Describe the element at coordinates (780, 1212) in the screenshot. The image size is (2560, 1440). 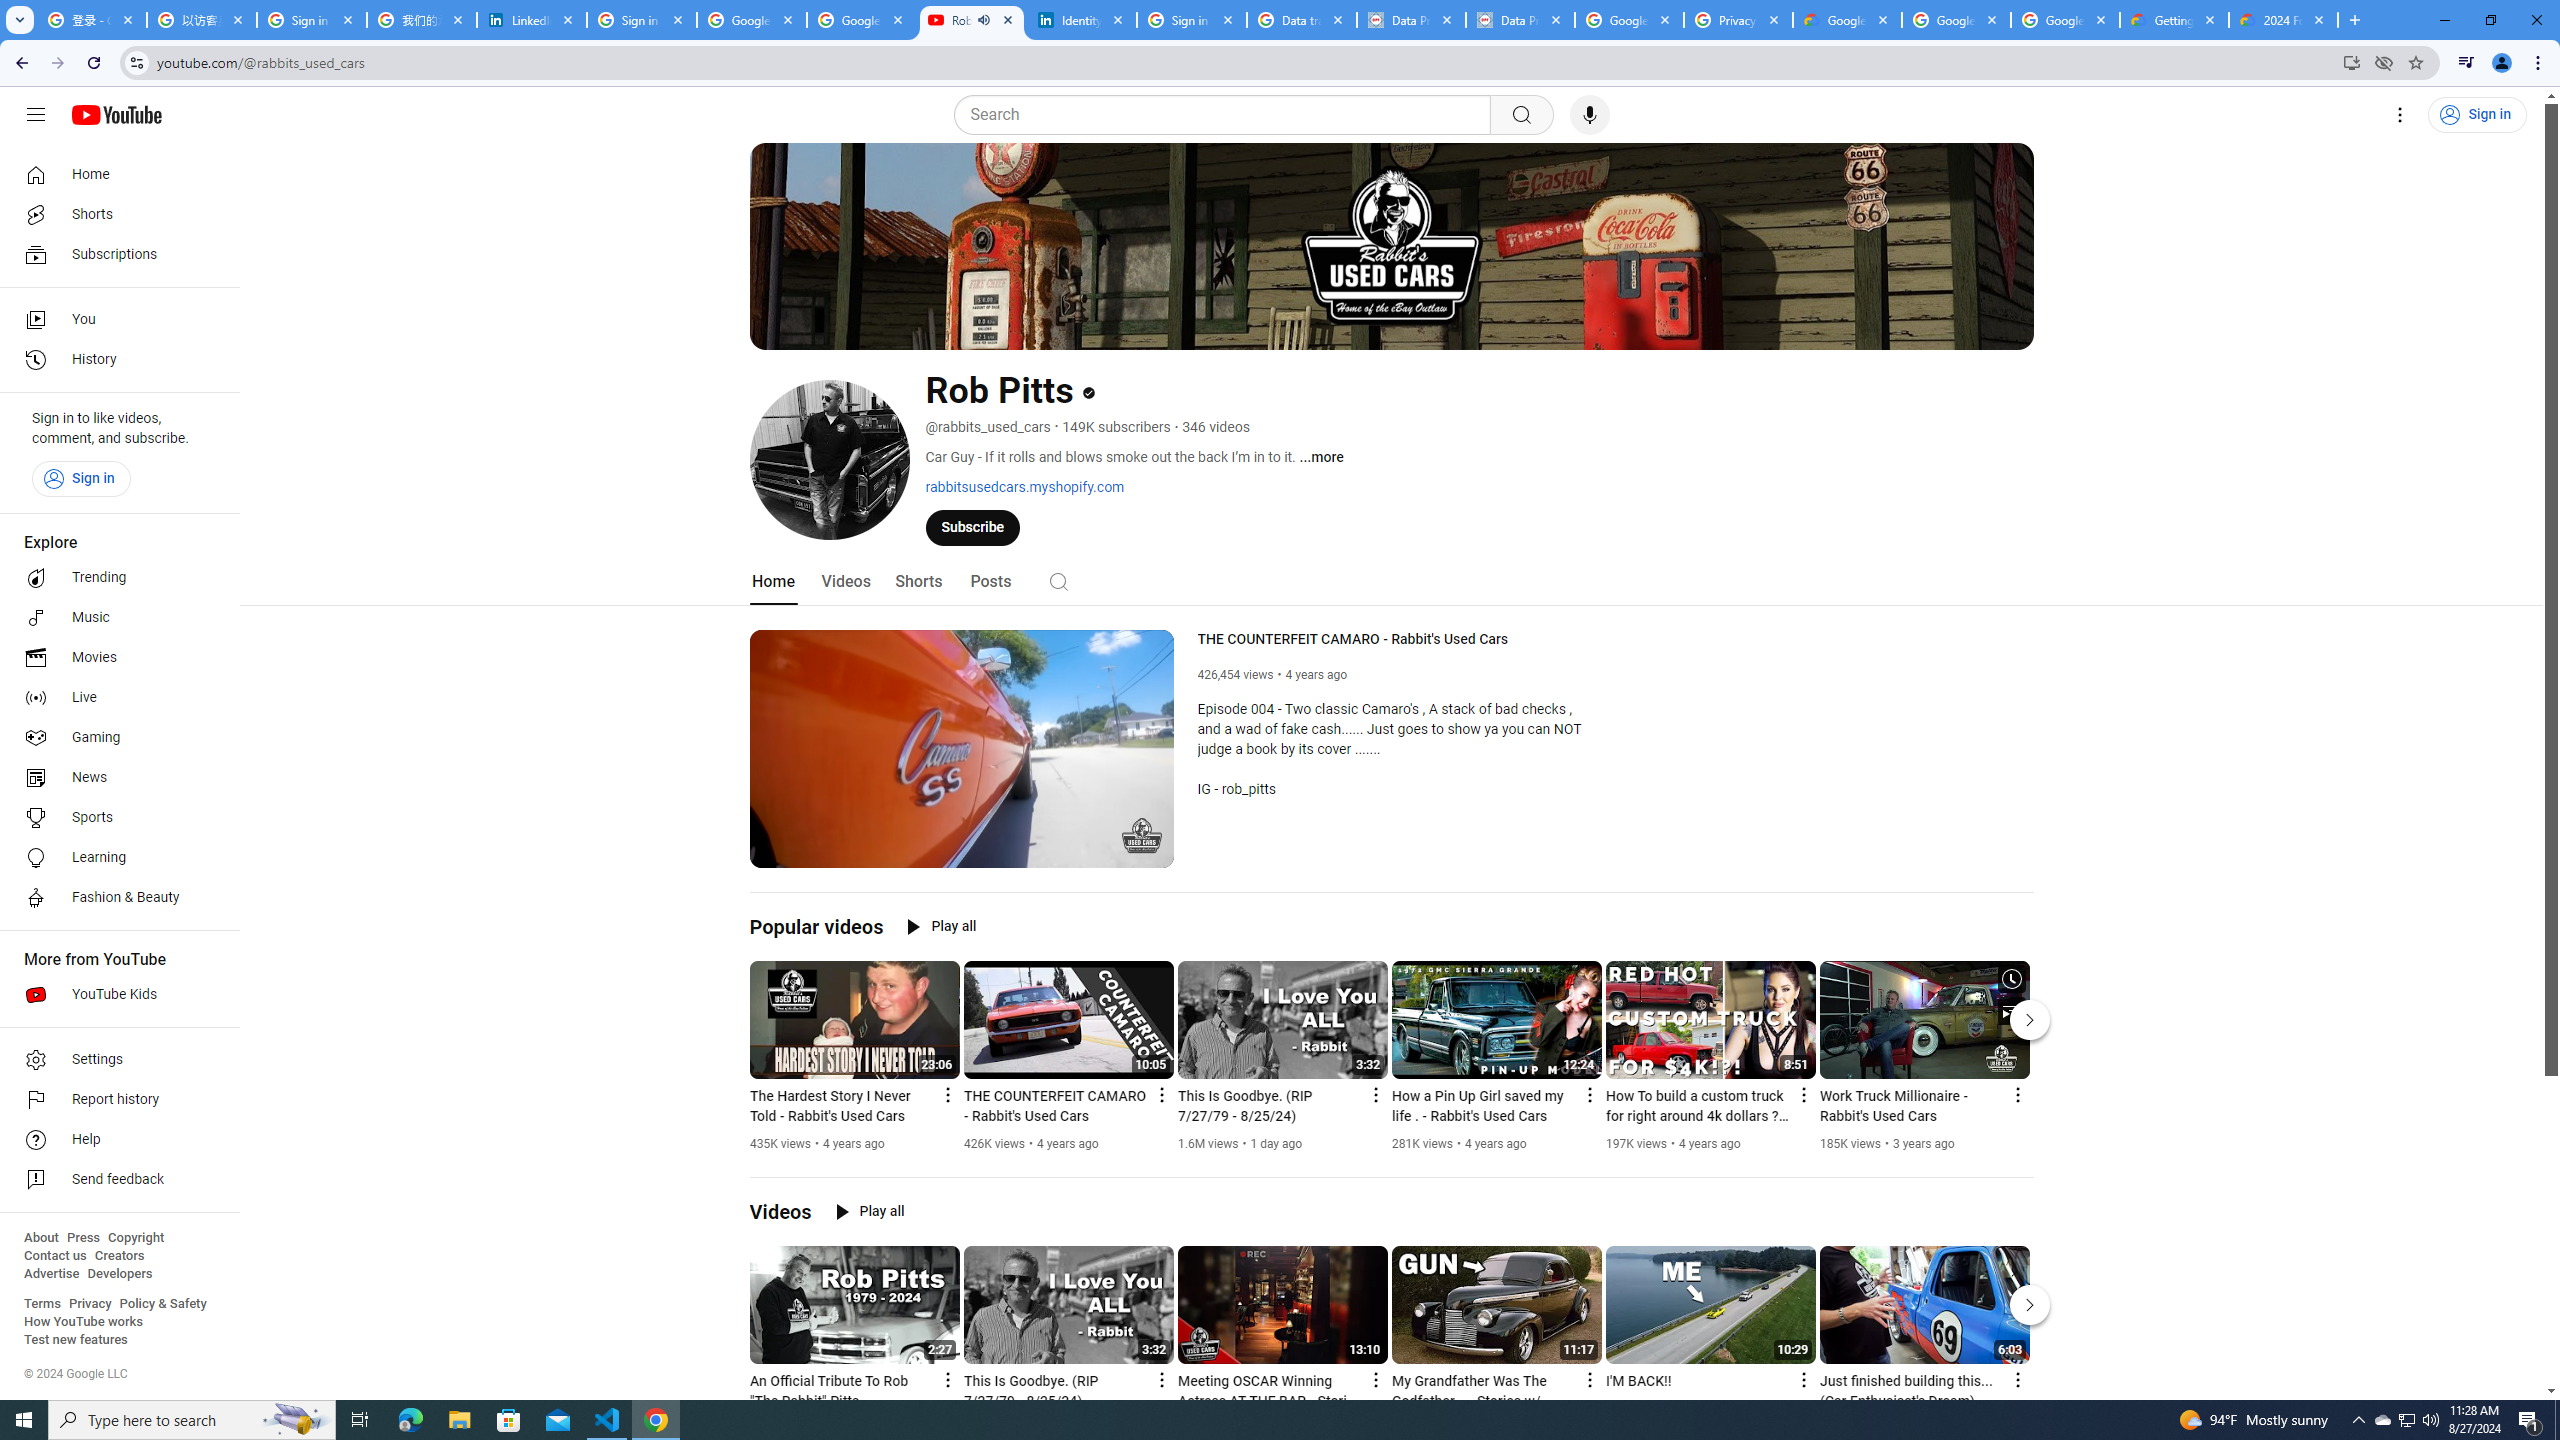
I see `Videos` at that location.